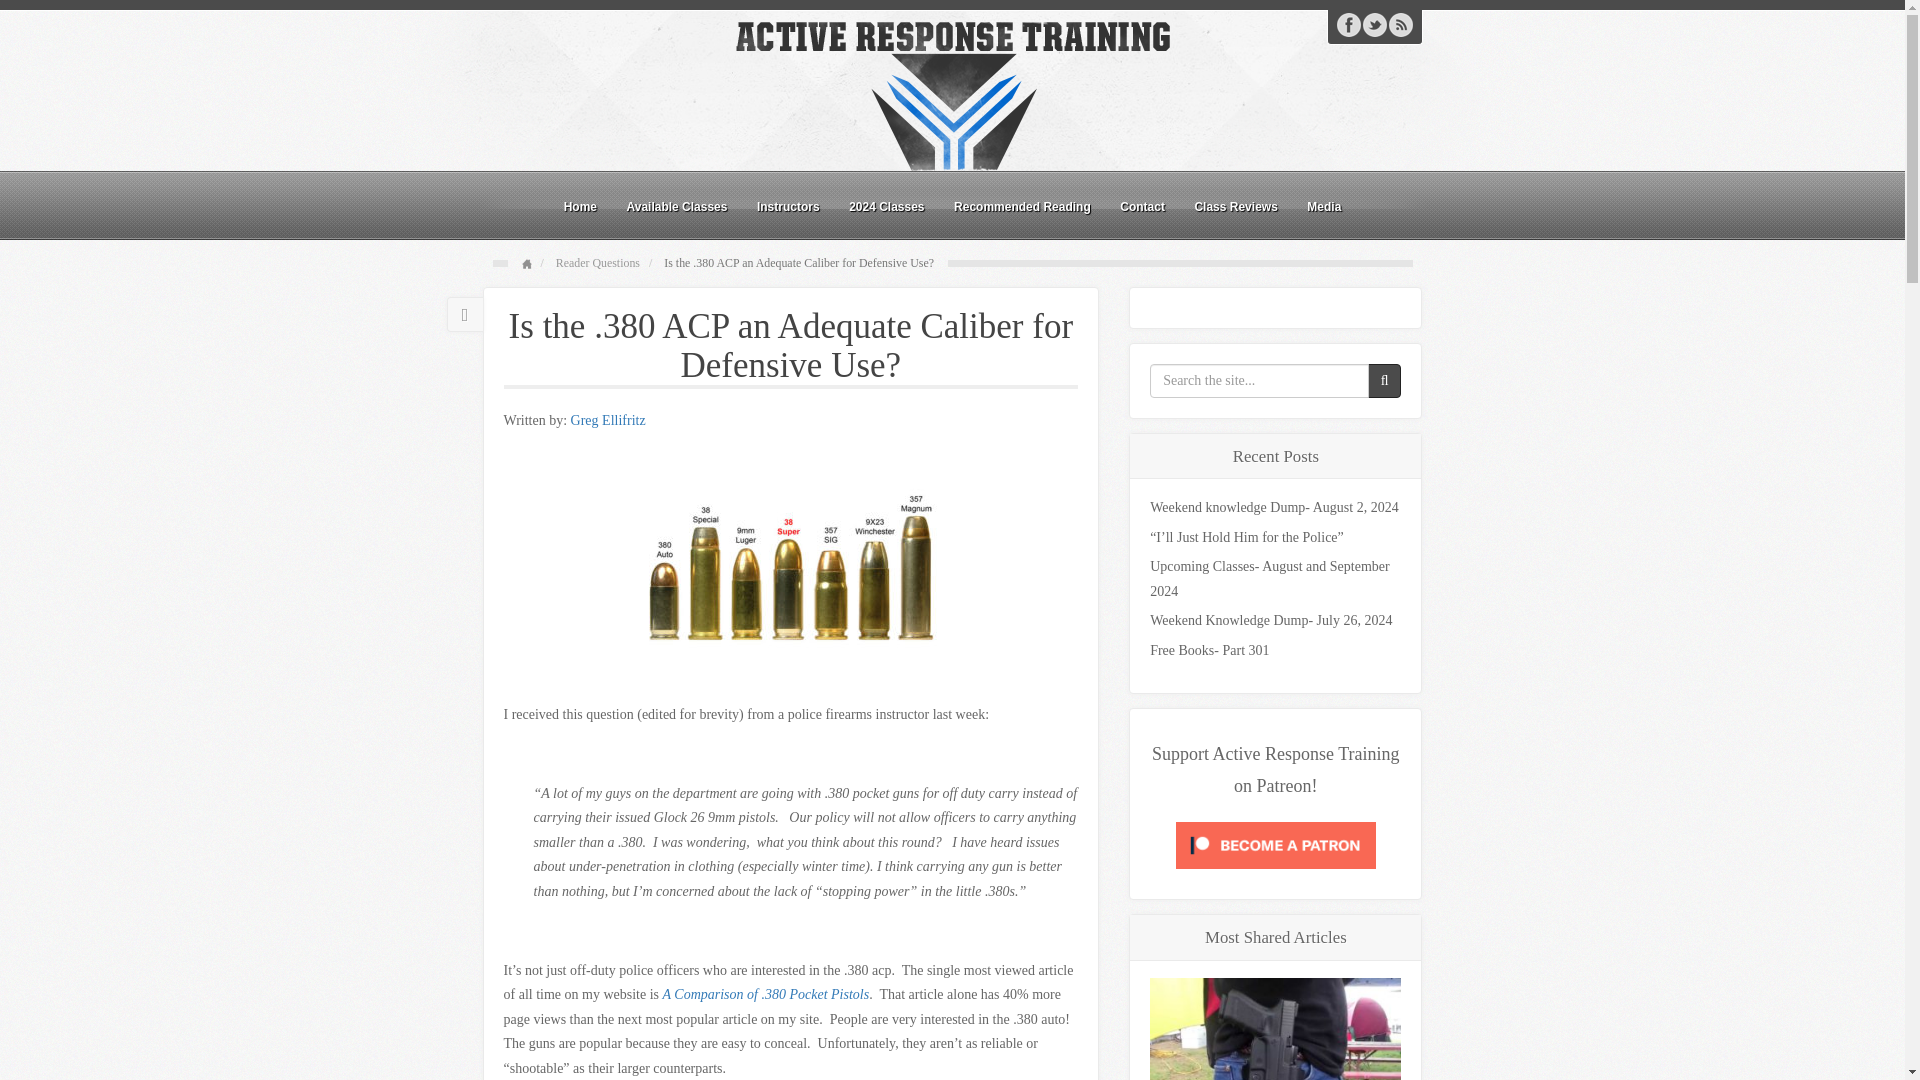 This screenshot has width=1920, height=1080. Describe the element at coordinates (1400, 24) in the screenshot. I see `RSS` at that location.